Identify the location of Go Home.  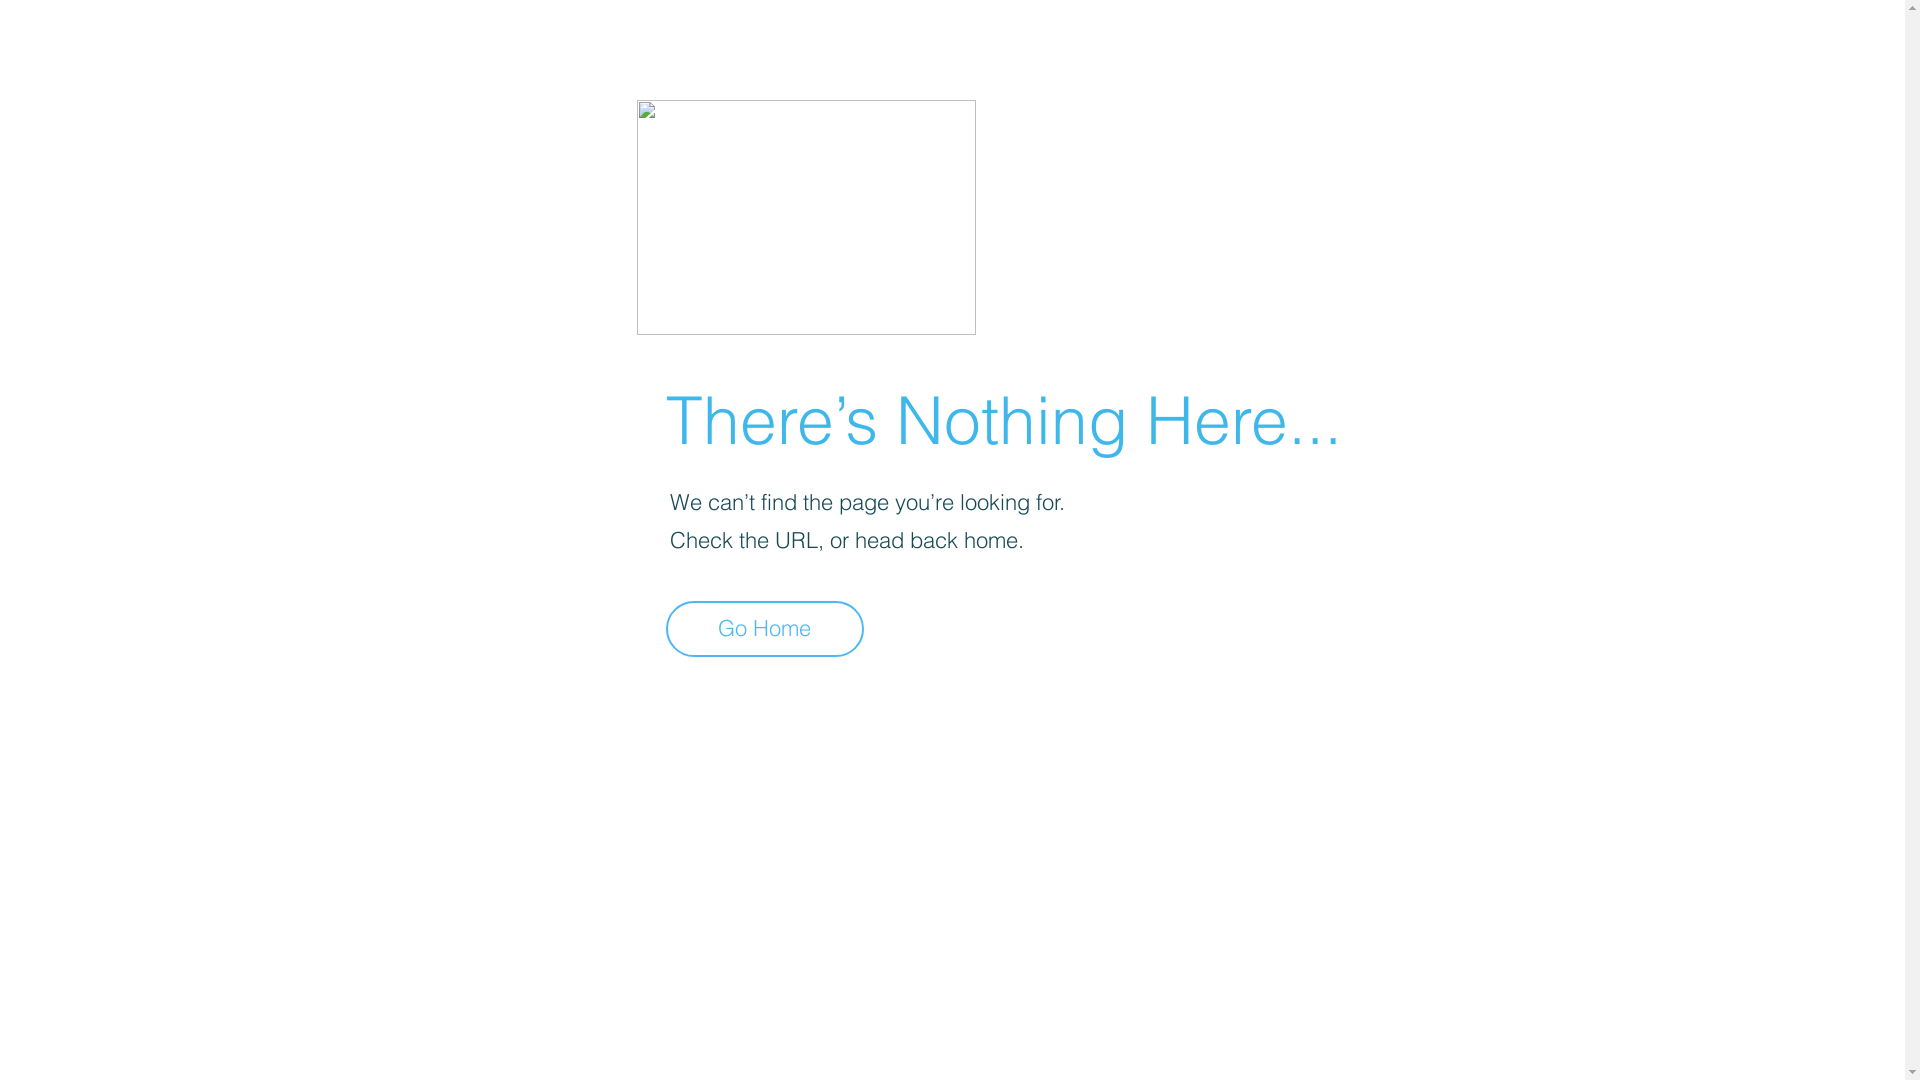
(765, 629).